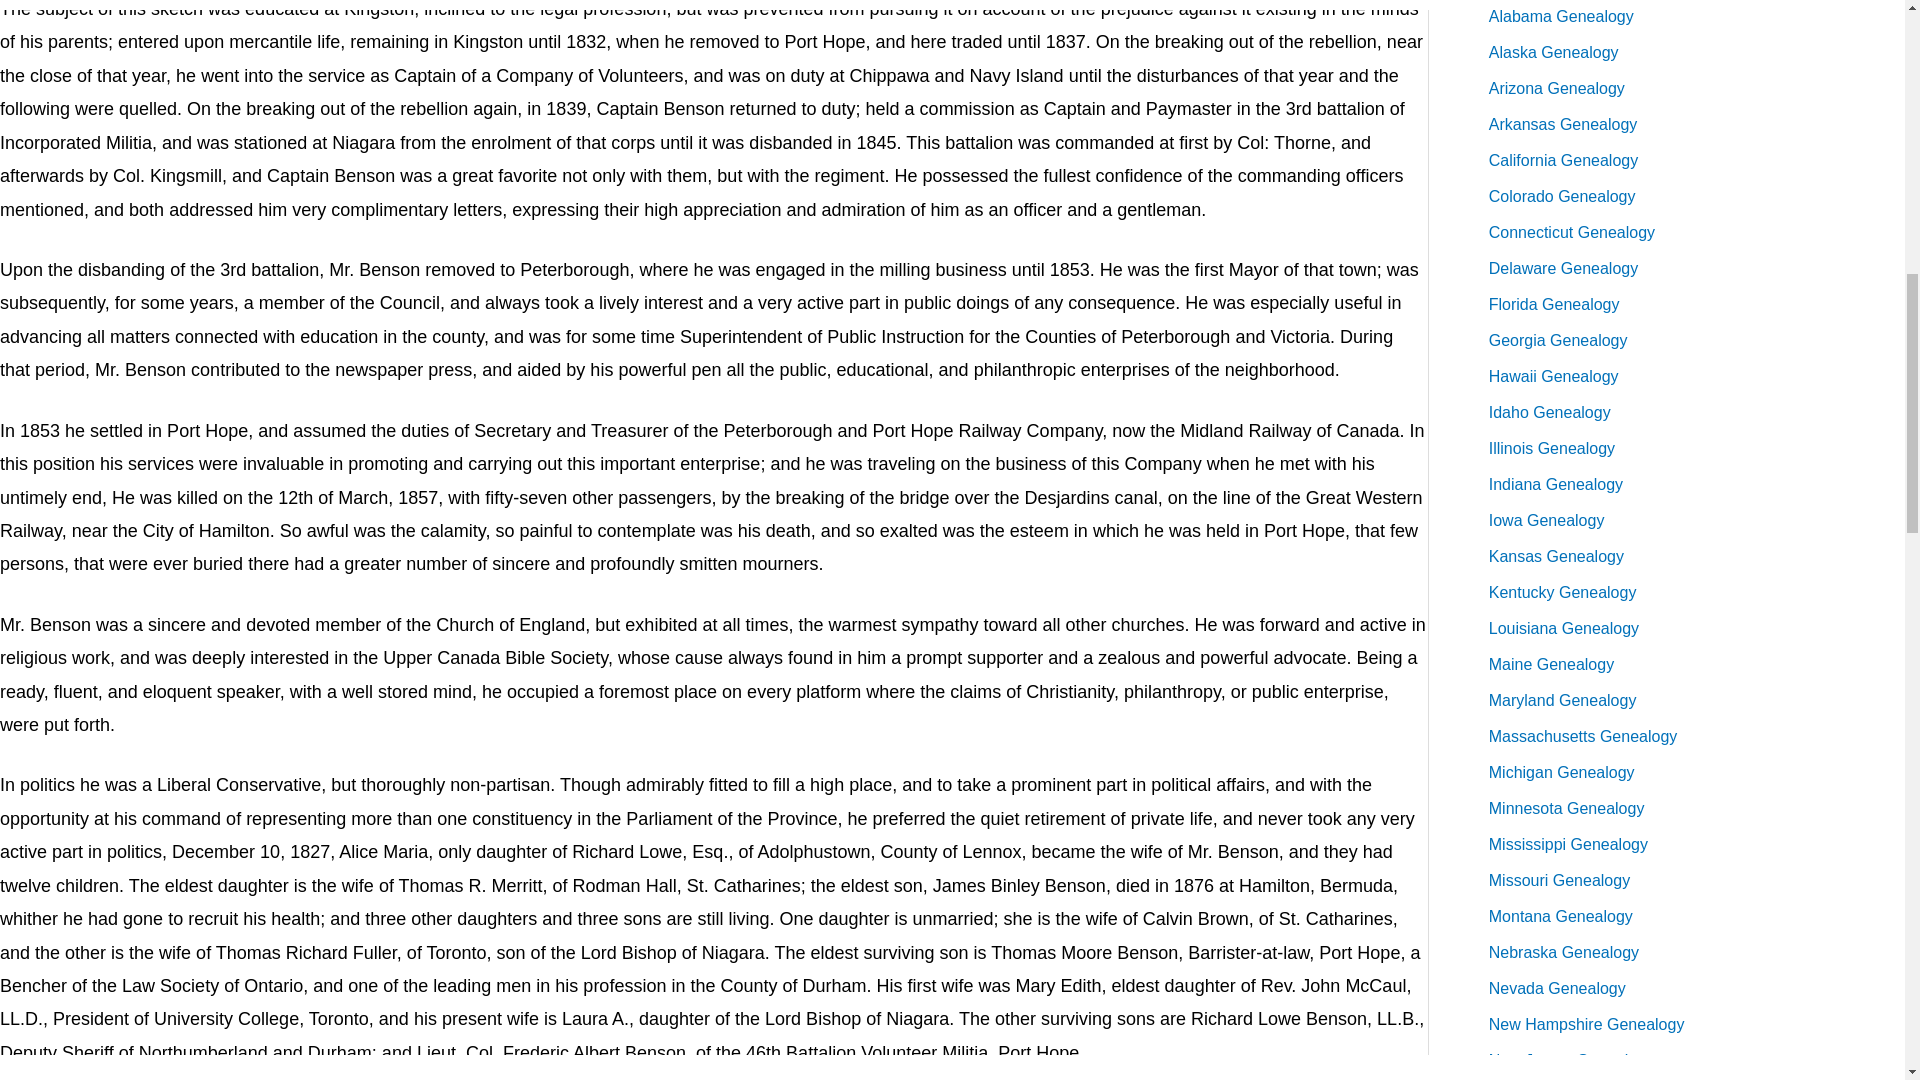 This screenshot has height=1080, width=1920. Describe the element at coordinates (1558, 340) in the screenshot. I see `Georgia Genealogy` at that location.